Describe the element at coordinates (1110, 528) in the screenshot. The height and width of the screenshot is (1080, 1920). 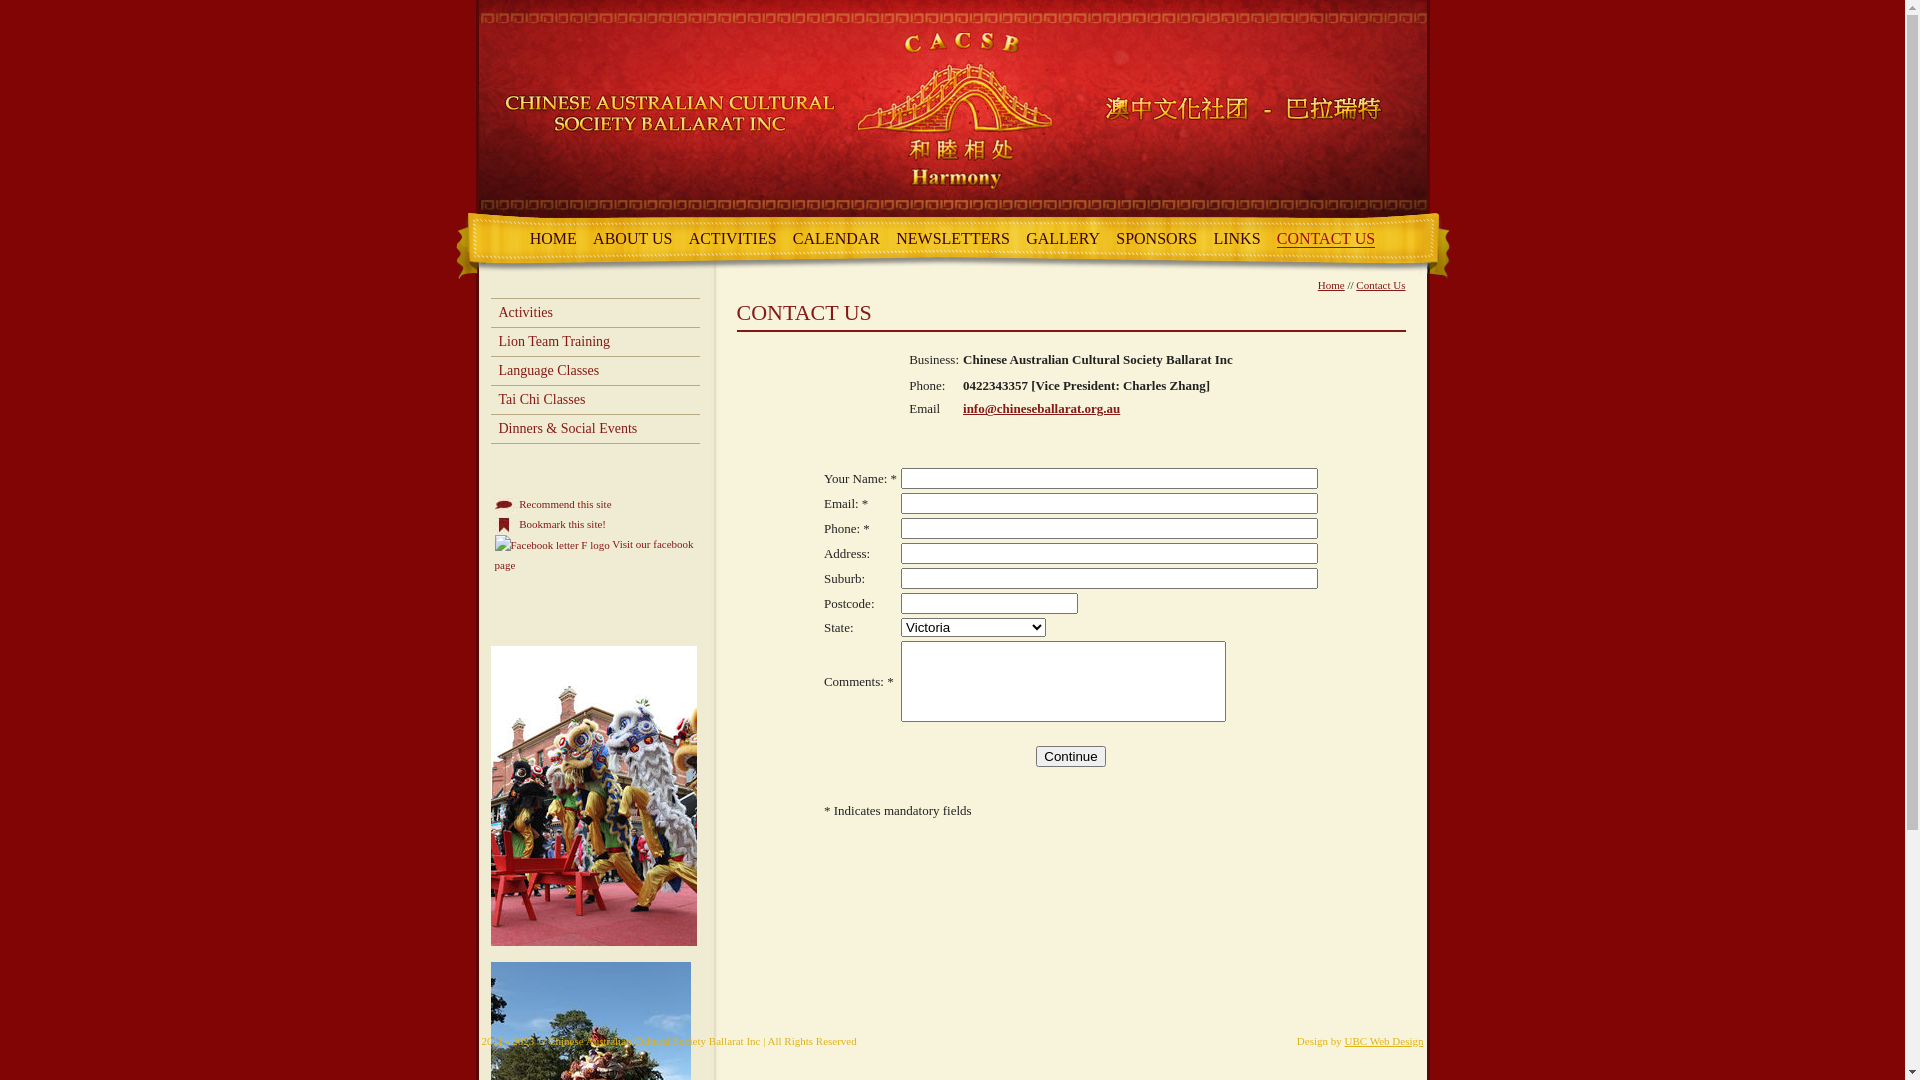
I see `Please enter 10 digit phone number` at that location.